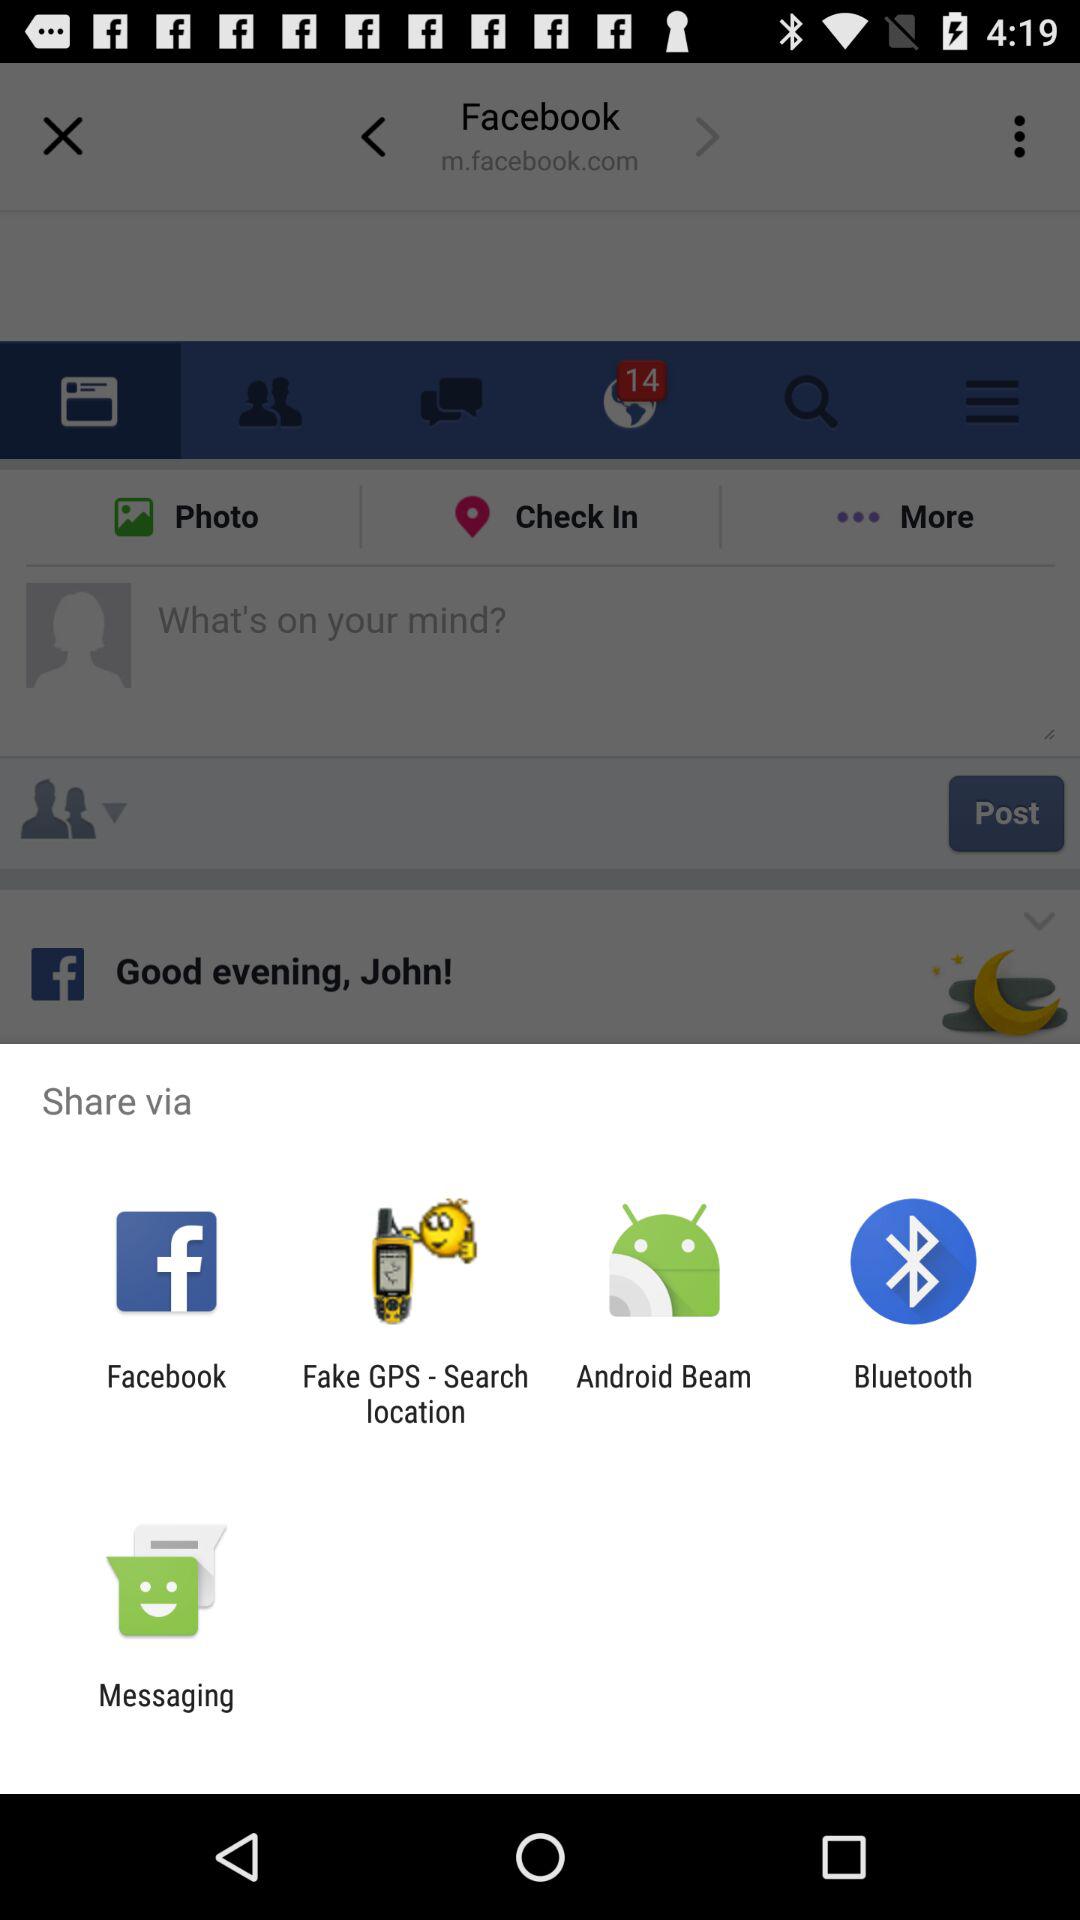 This screenshot has width=1080, height=1920. I want to click on turn off item to the right of fake gps search app, so click(664, 1393).